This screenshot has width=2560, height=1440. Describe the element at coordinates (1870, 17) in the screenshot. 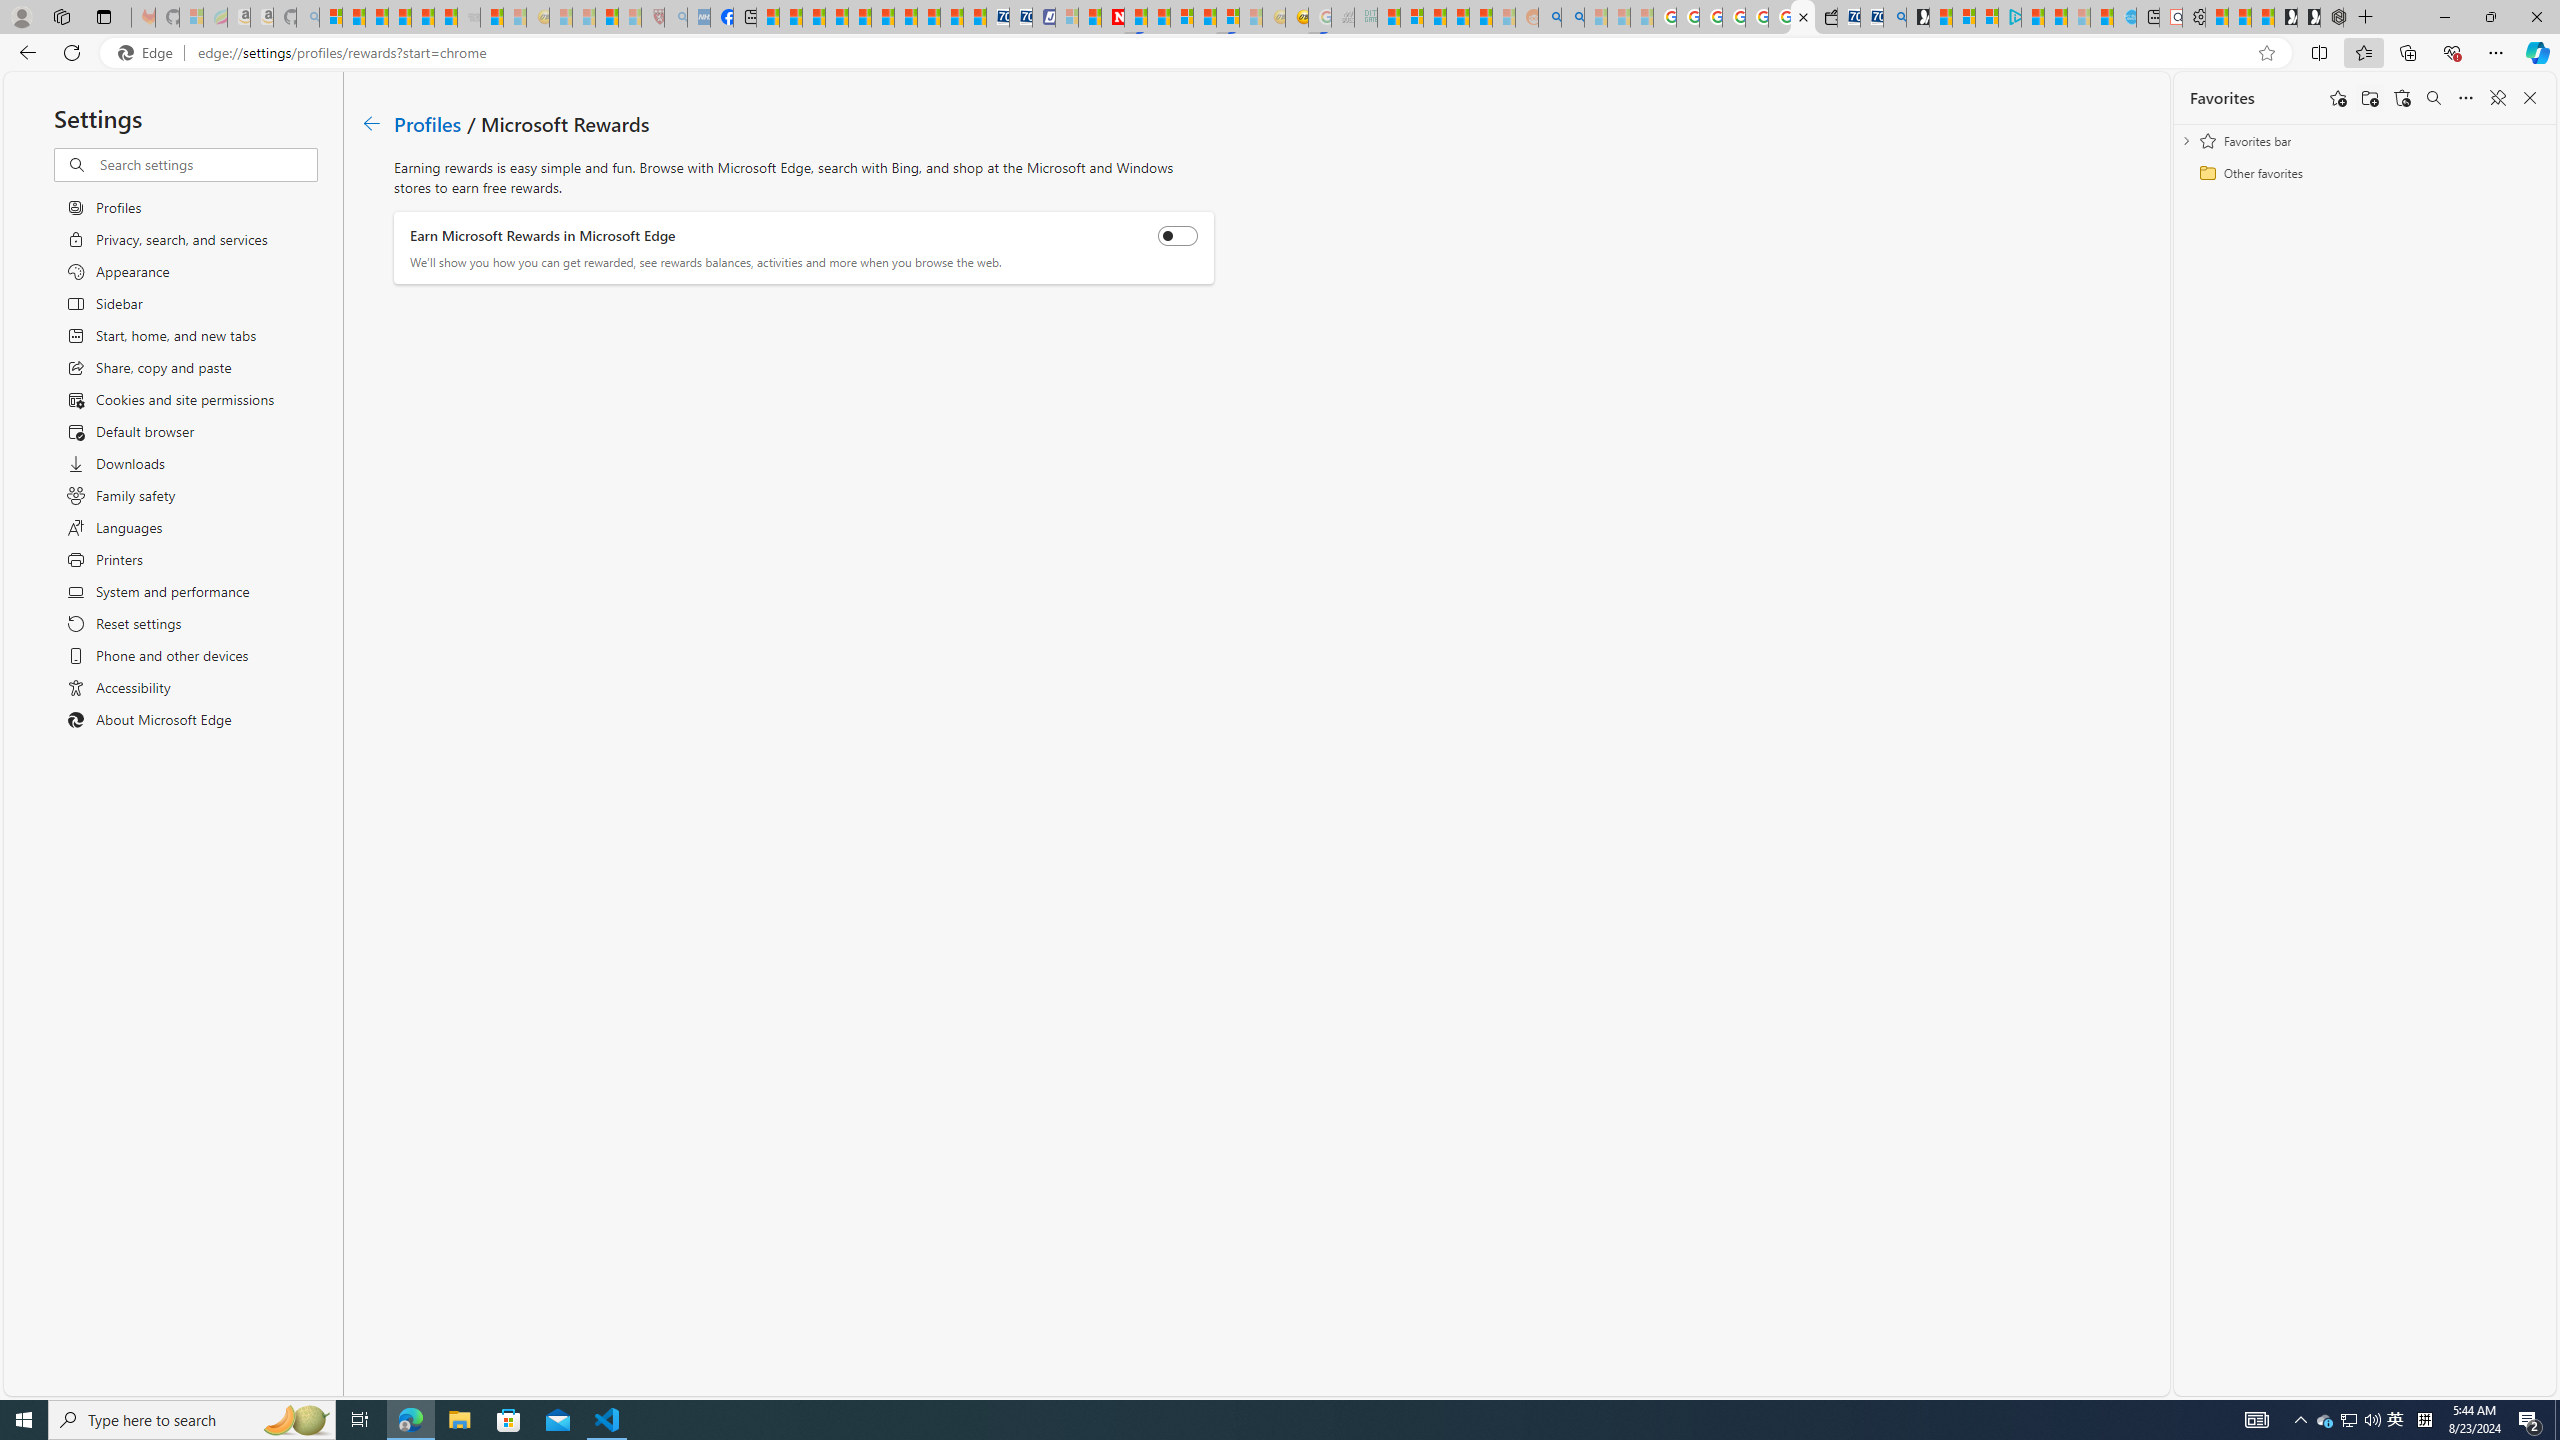

I see `Cheap Car Rentals - Save70.com` at that location.